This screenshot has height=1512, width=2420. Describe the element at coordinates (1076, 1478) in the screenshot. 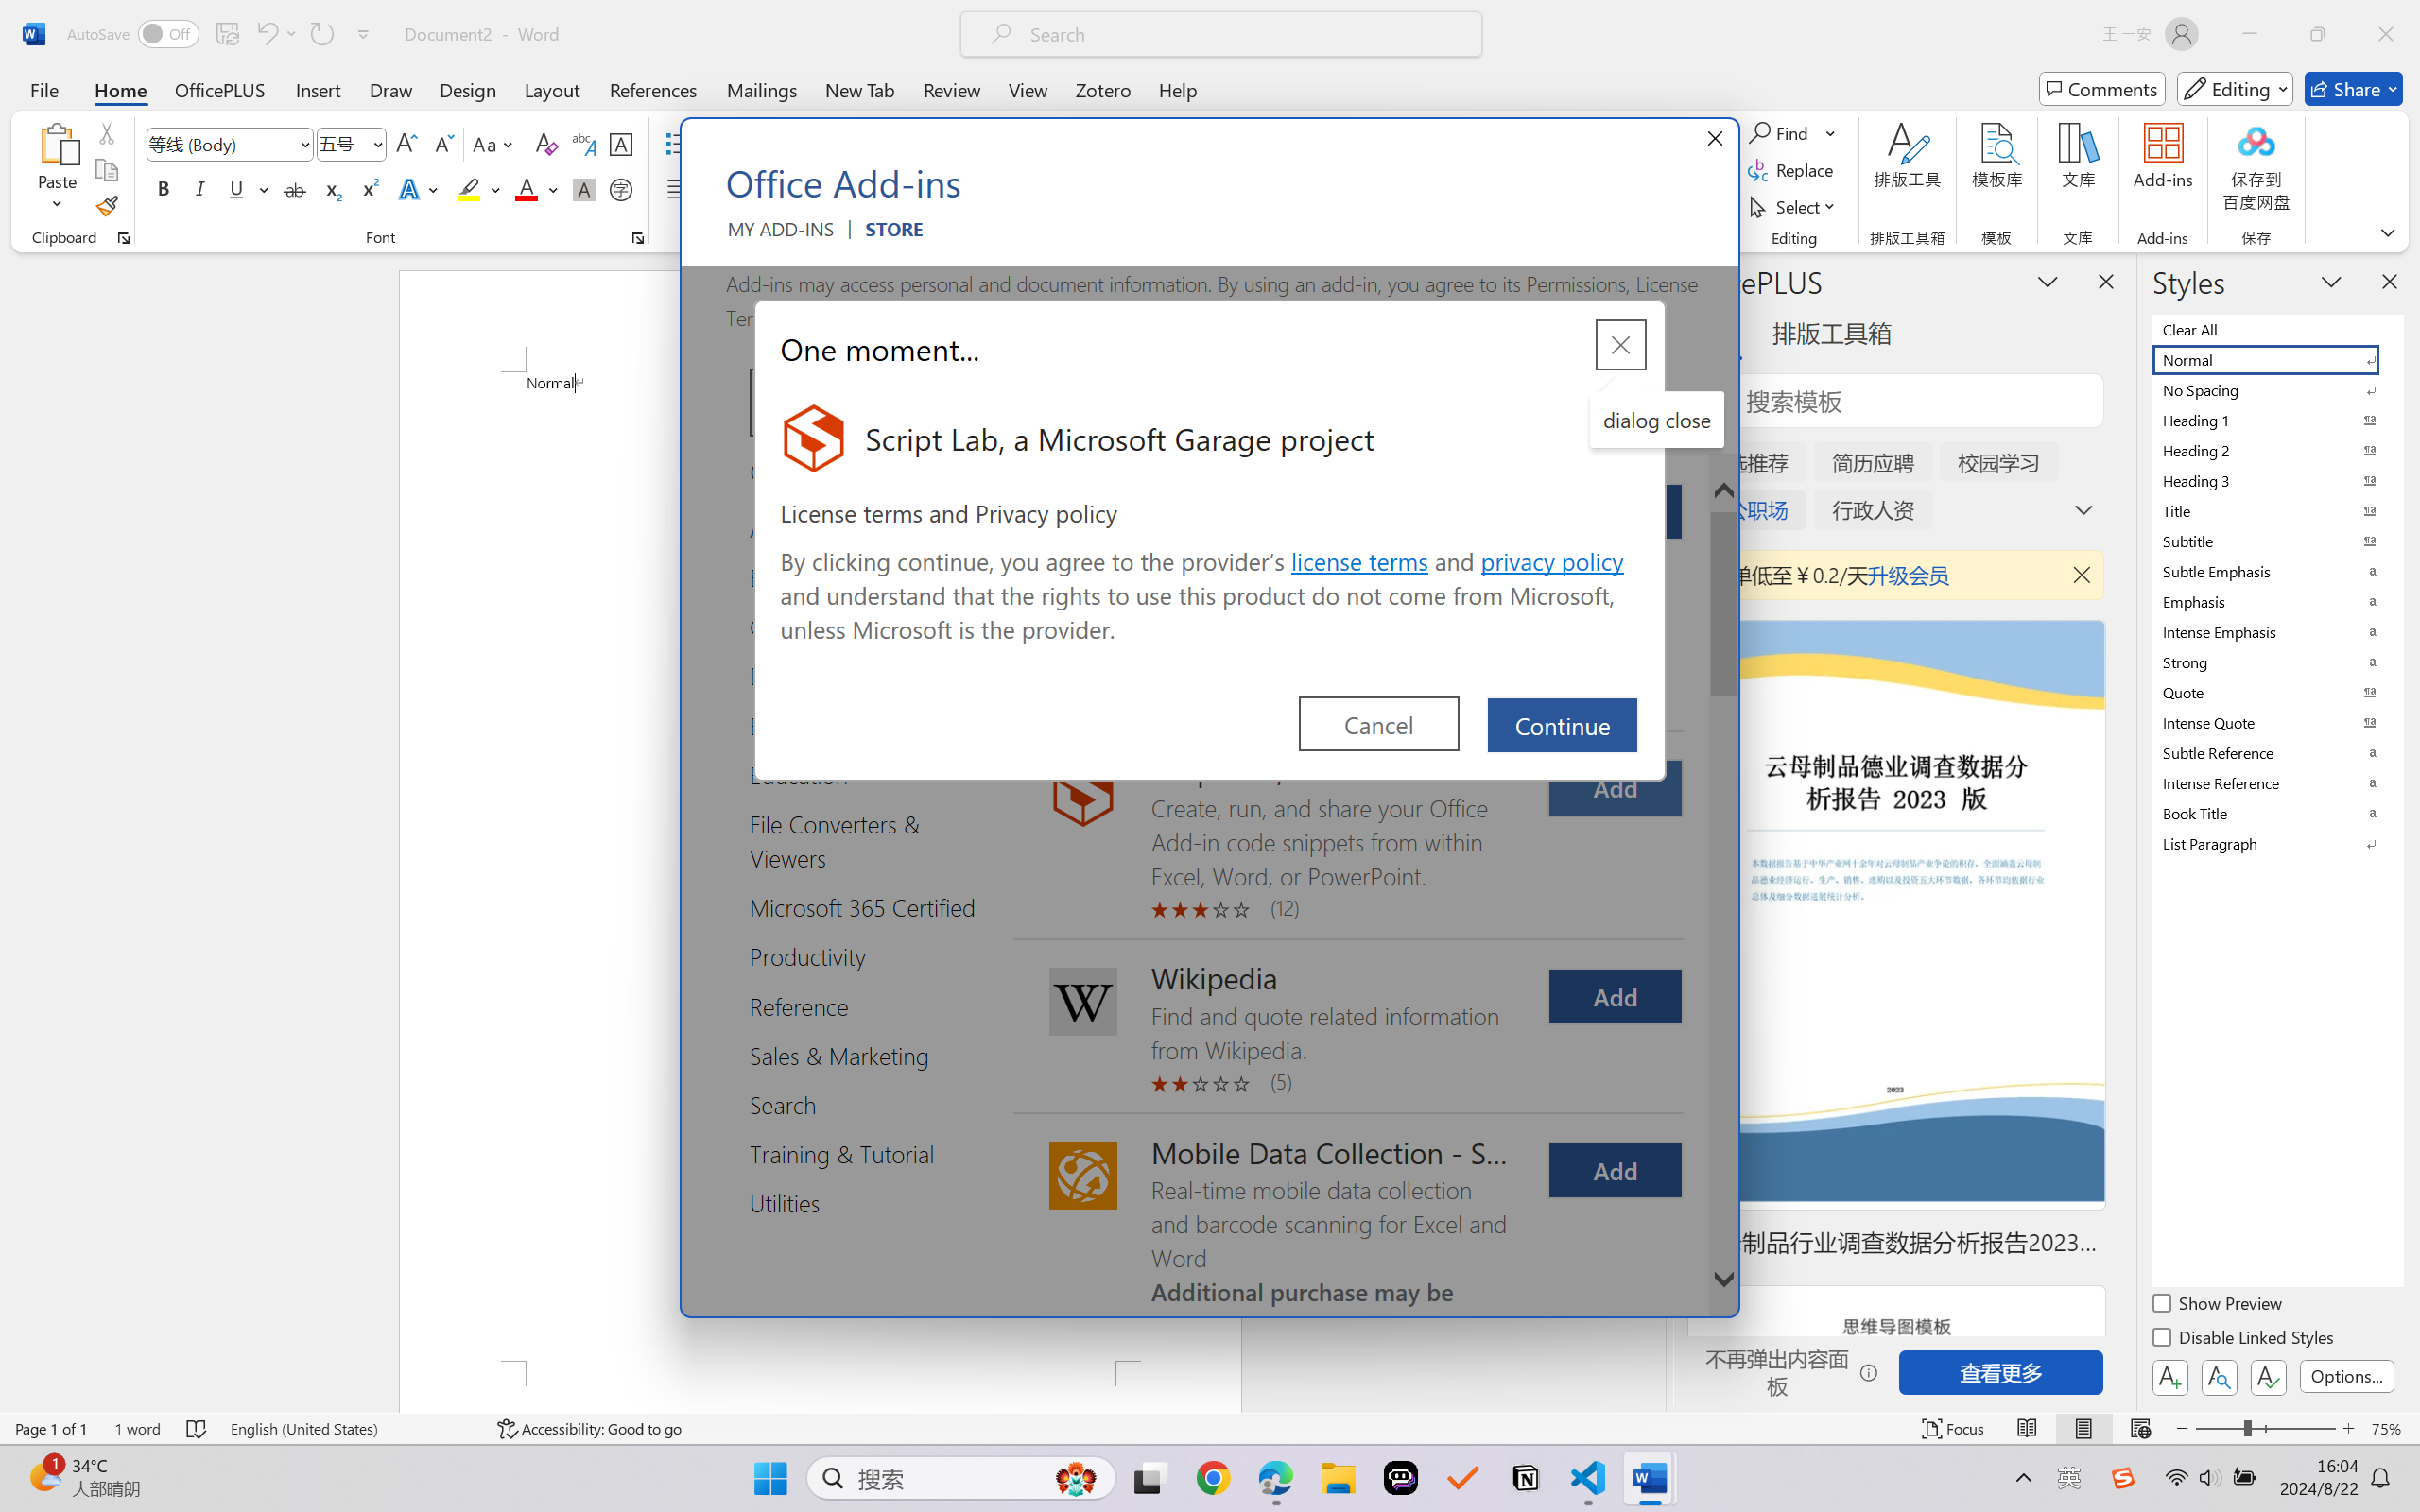

I see `AutomationID: DynamicSearchBoxGleamImage` at that location.